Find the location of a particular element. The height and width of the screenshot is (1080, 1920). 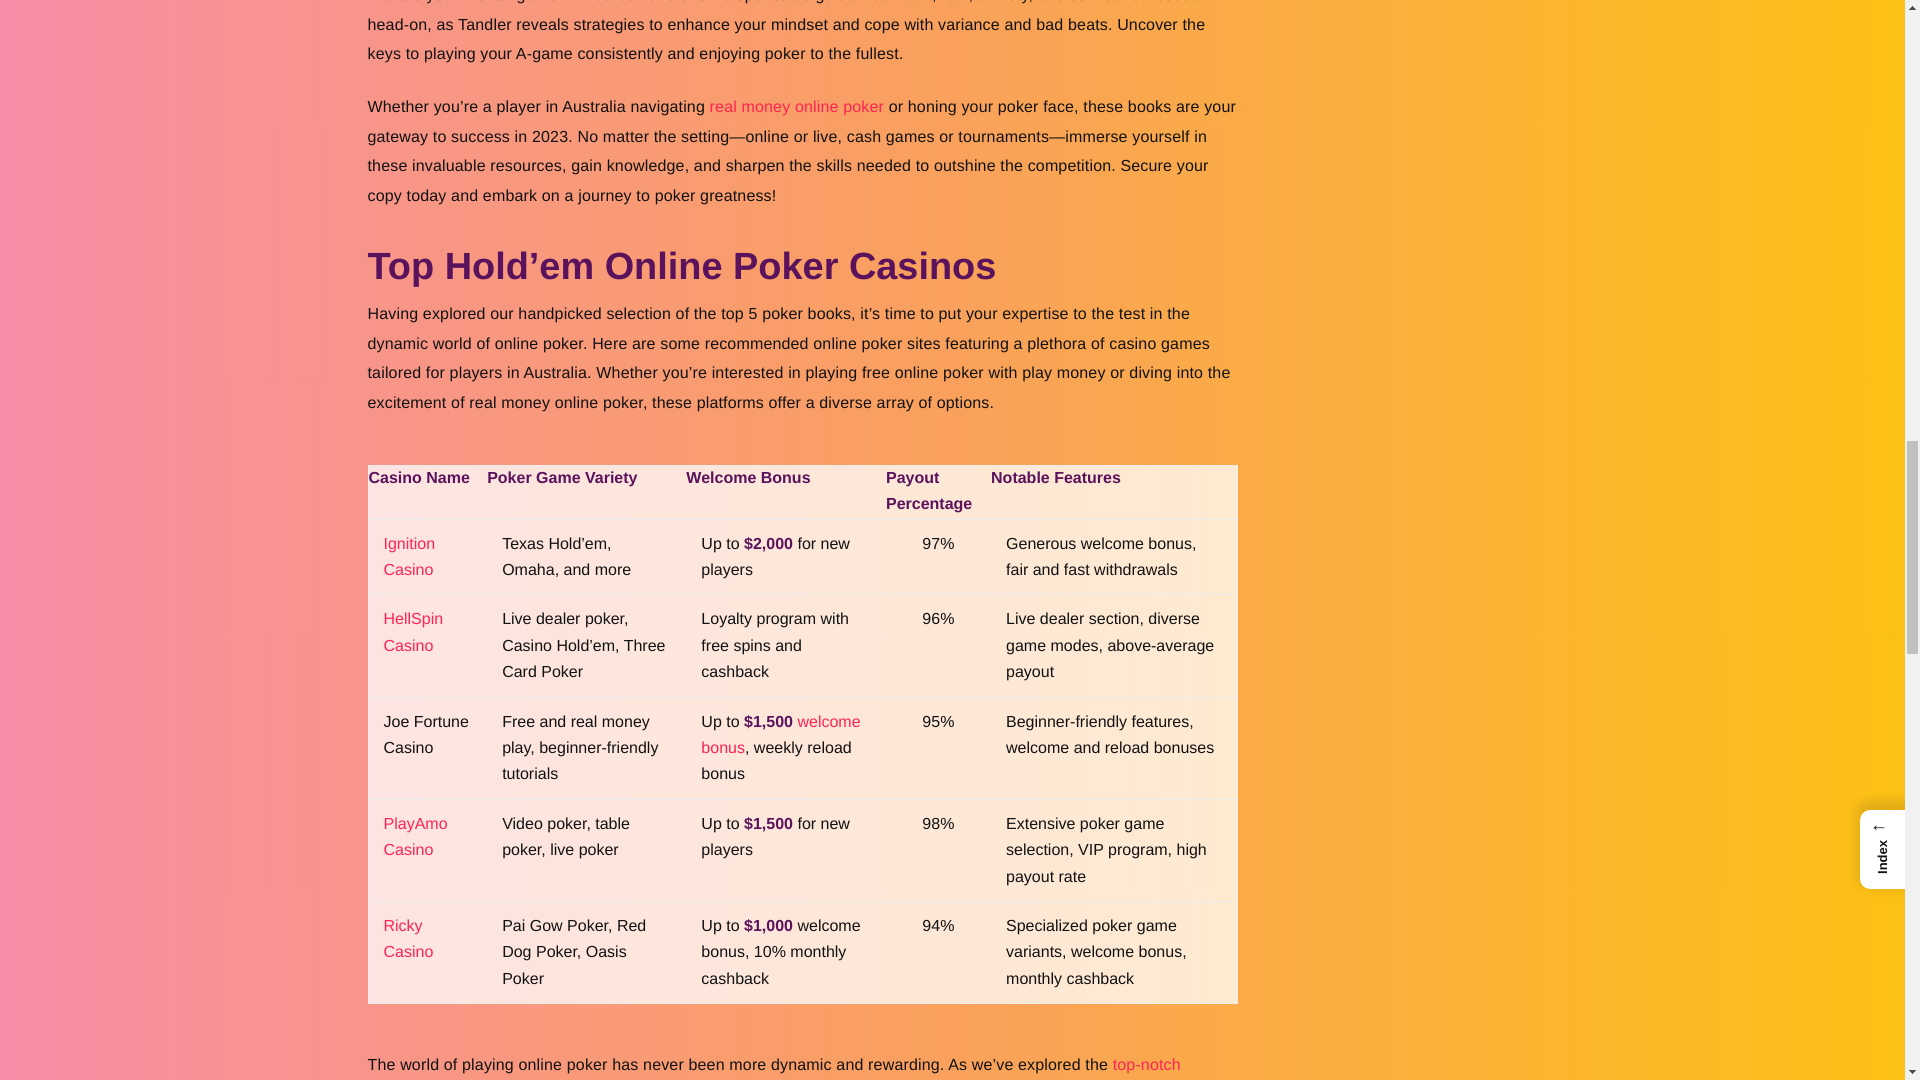

HellSpin Casino is located at coordinates (414, 632).